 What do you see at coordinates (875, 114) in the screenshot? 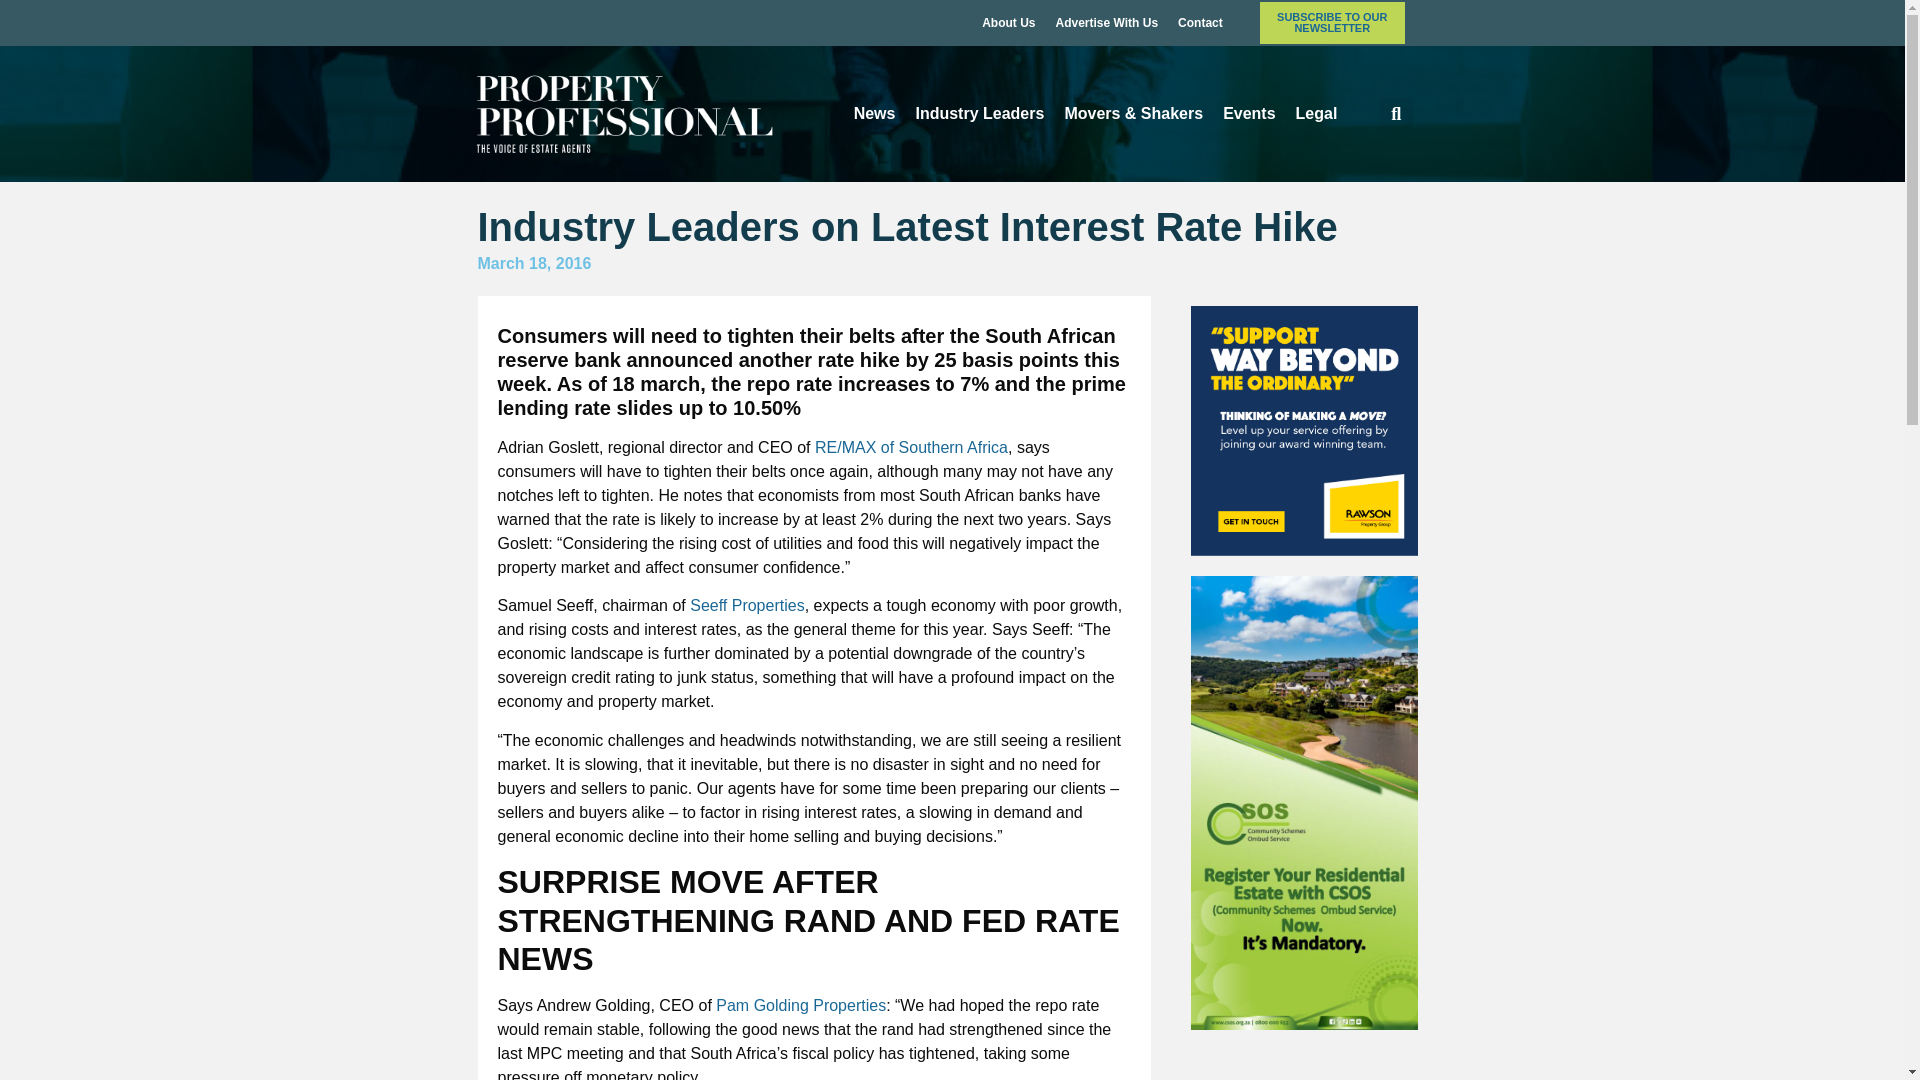
I see `News` at bounding box center [875, 114].